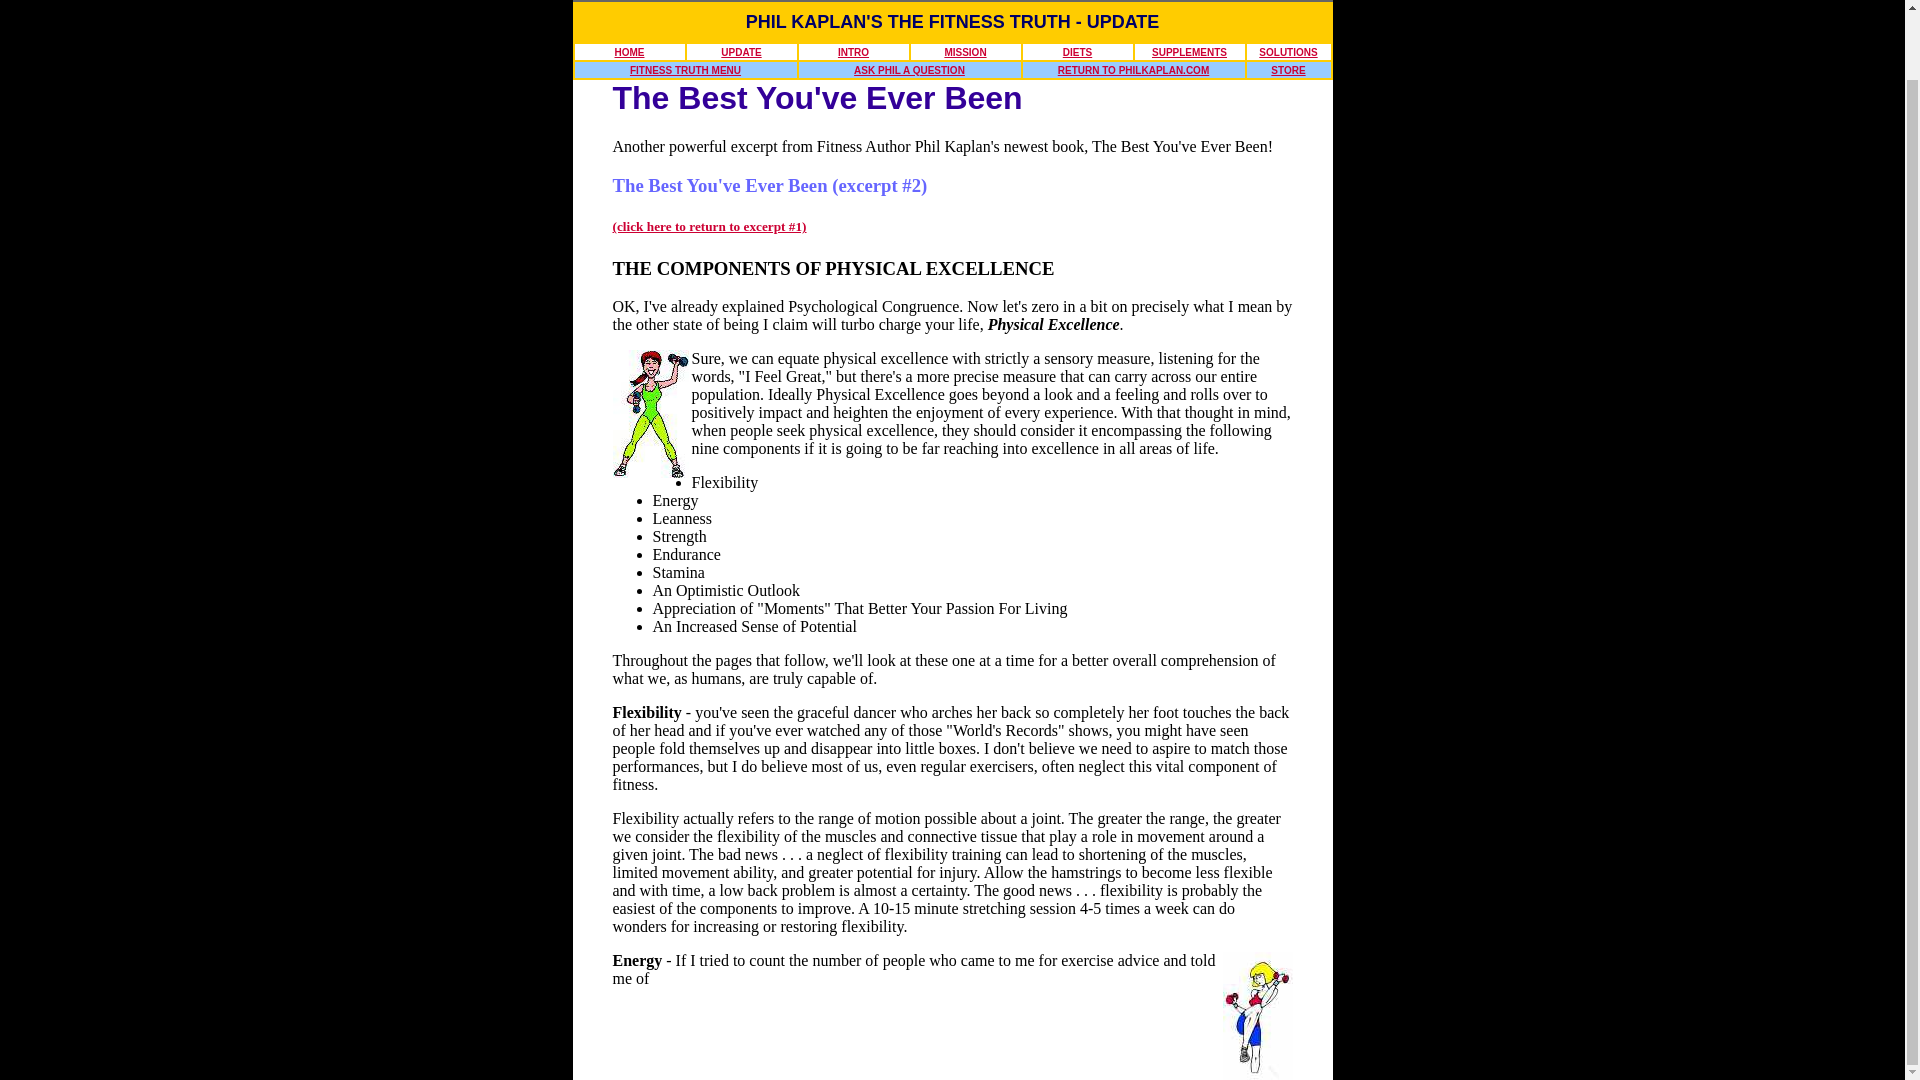 This screenshot has width=1920, height=1080. What do you see at coordinates (853, 52) in the screenshot?
I see `INTRO` at bounding box center [853, 52].